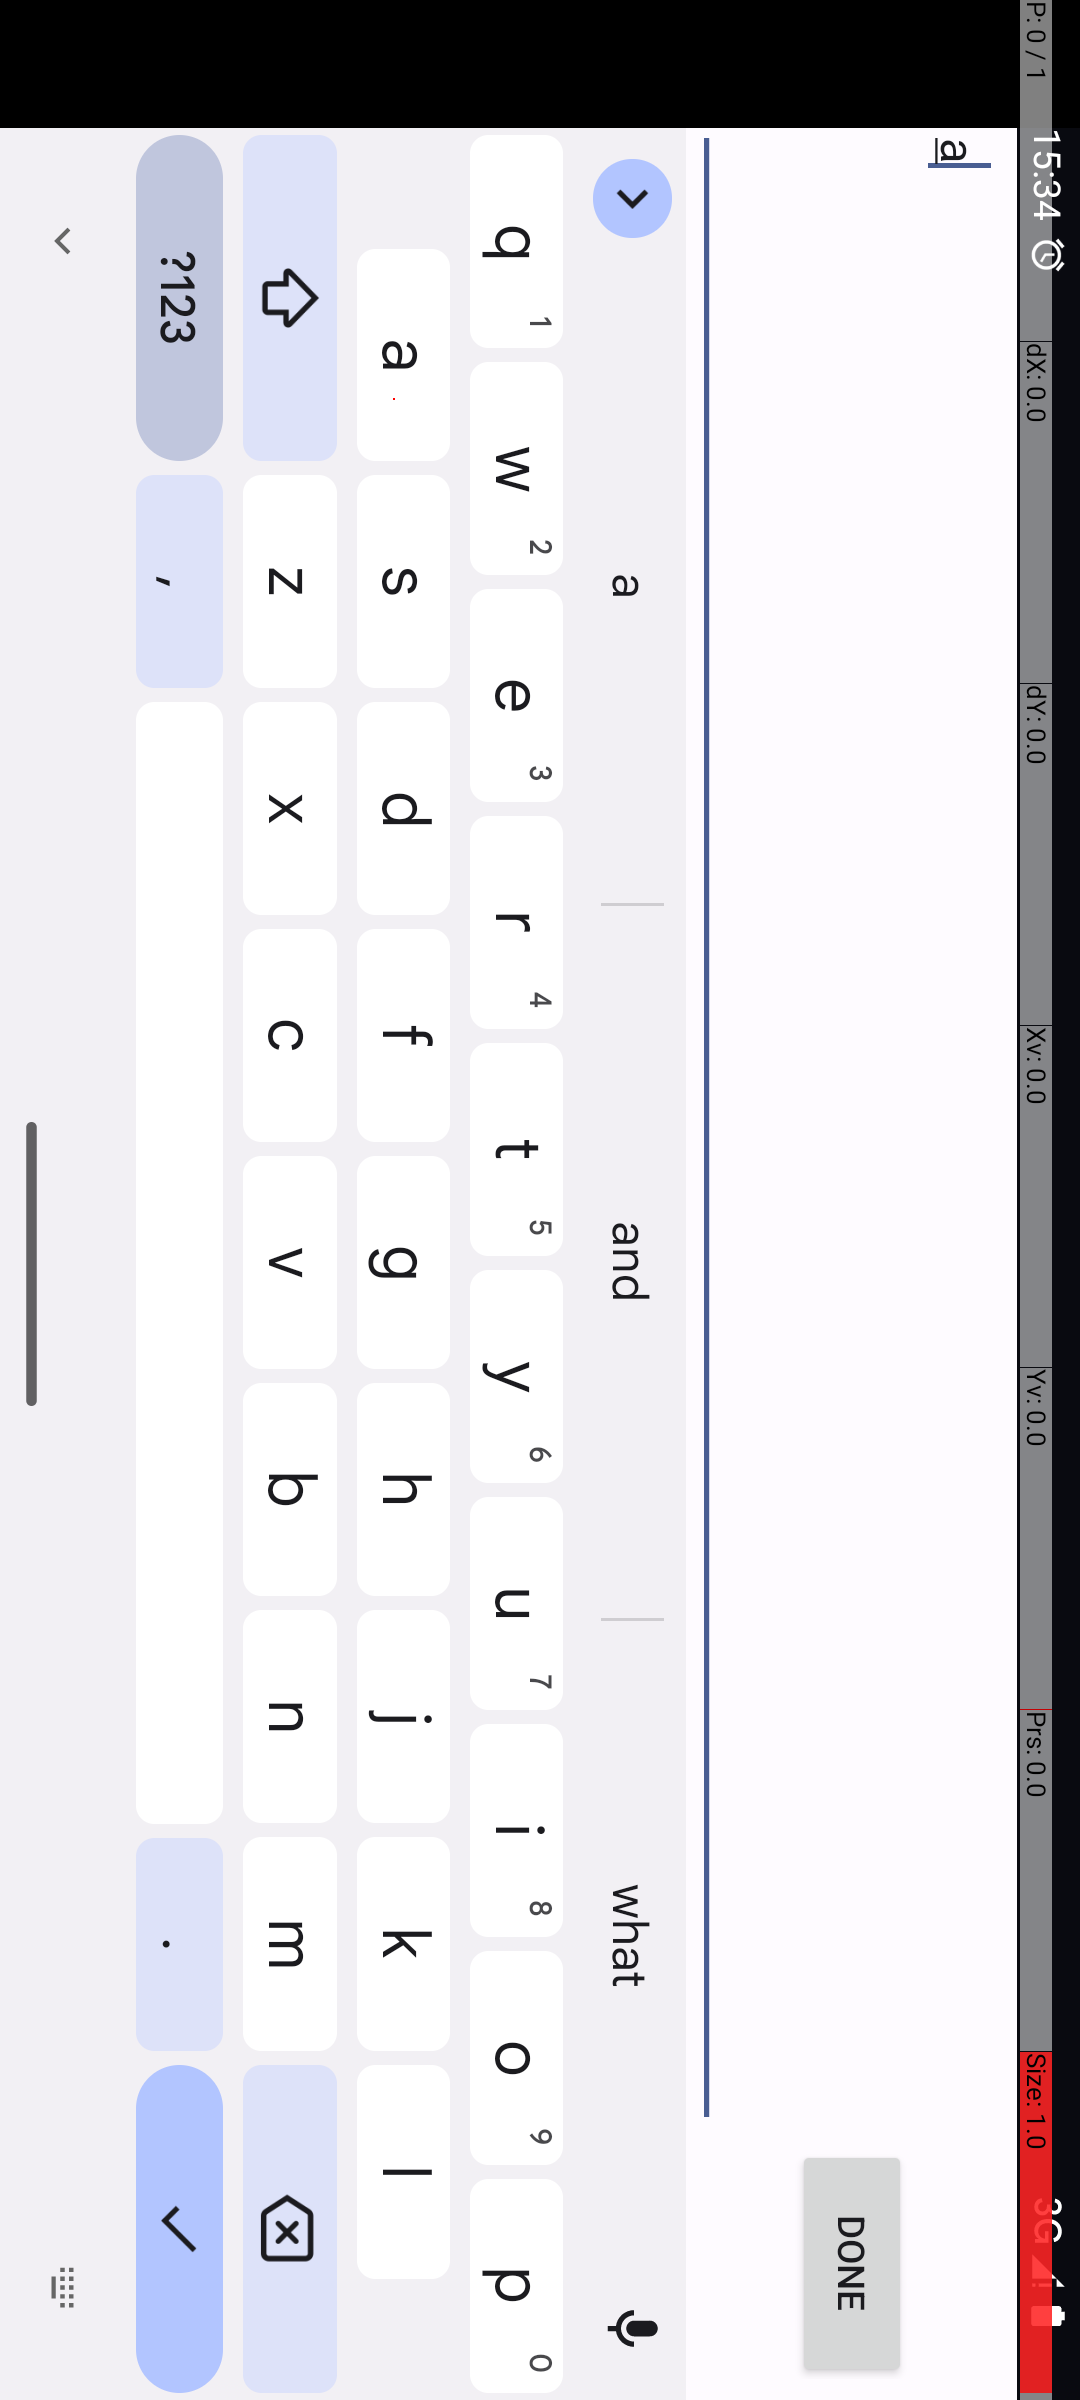 This screenshot has width=1080, height=2400. Describe the element at coordinates (1939, 448) in the screenshot. I see `what` at that location.